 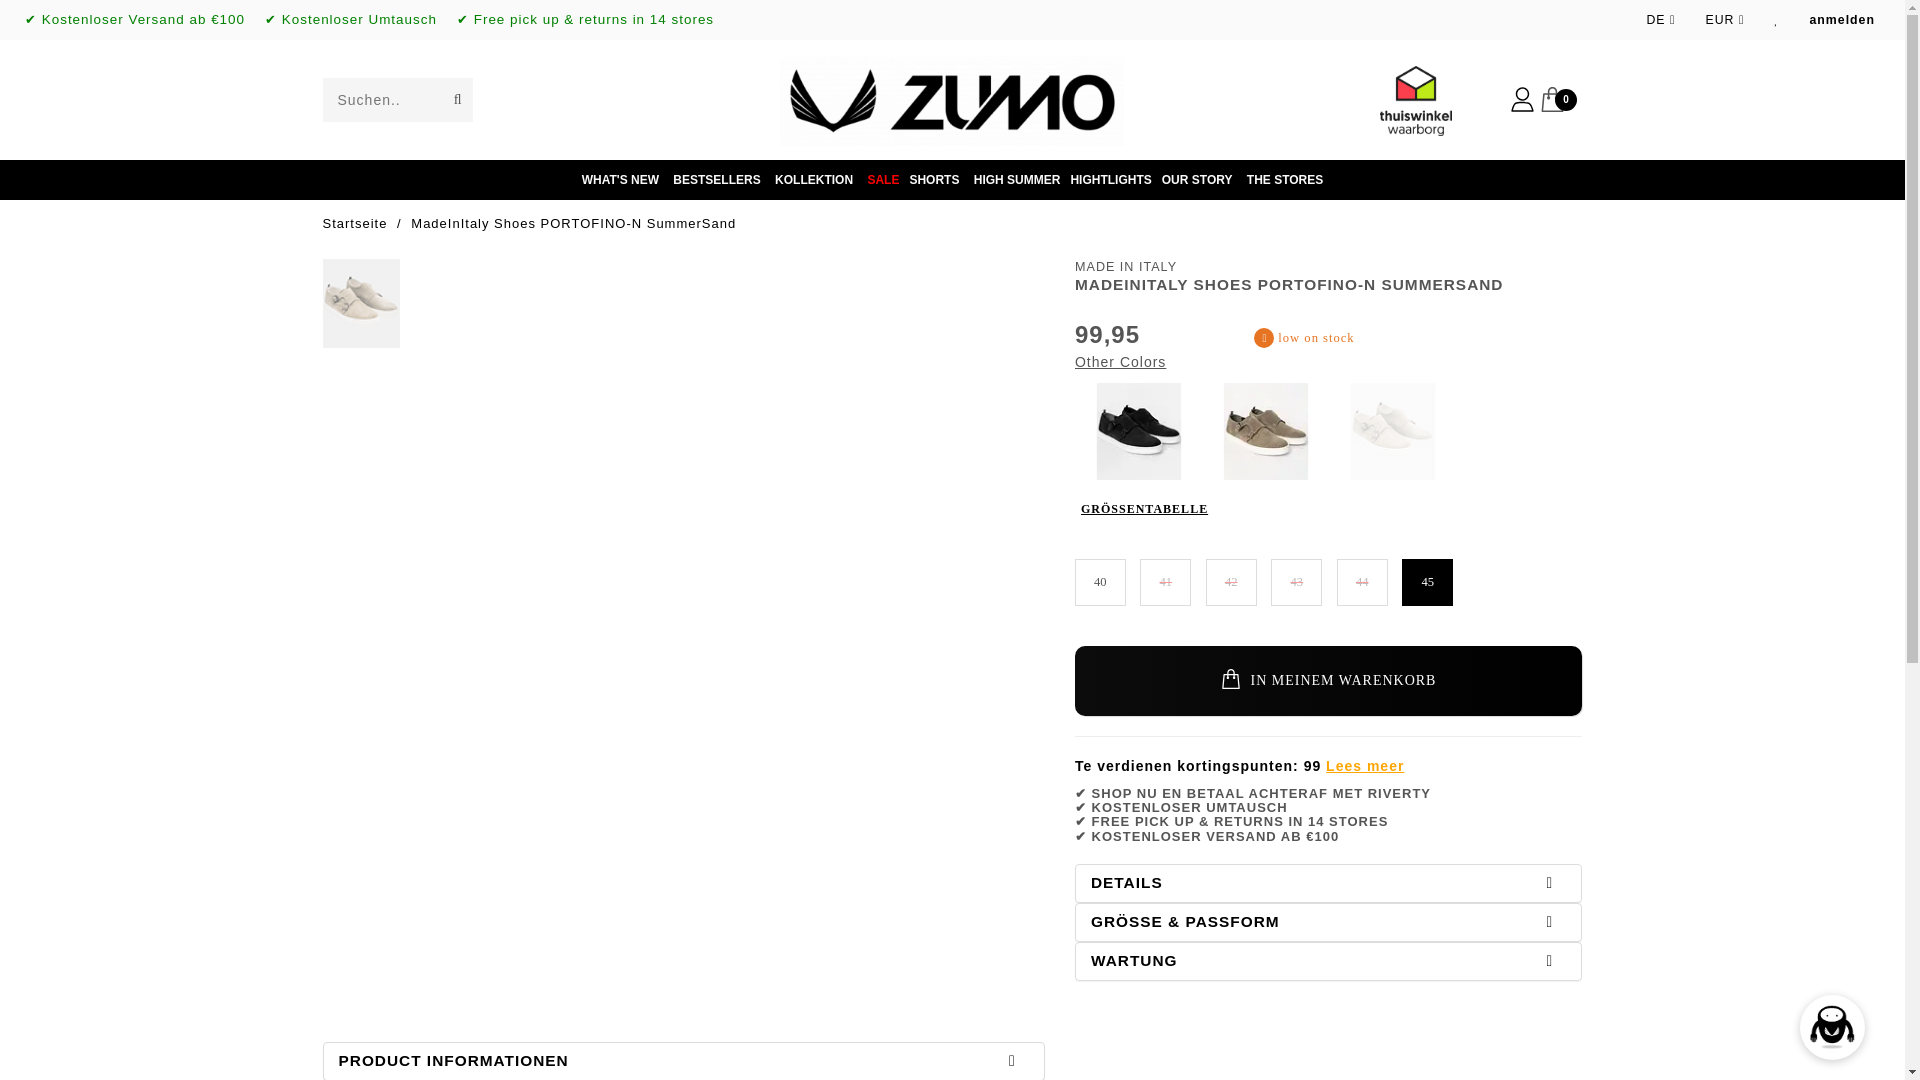 What do you see at coordinates (1196, 179) in the screenshot?
I see `Our Story` at bounding box center [1196, 179].